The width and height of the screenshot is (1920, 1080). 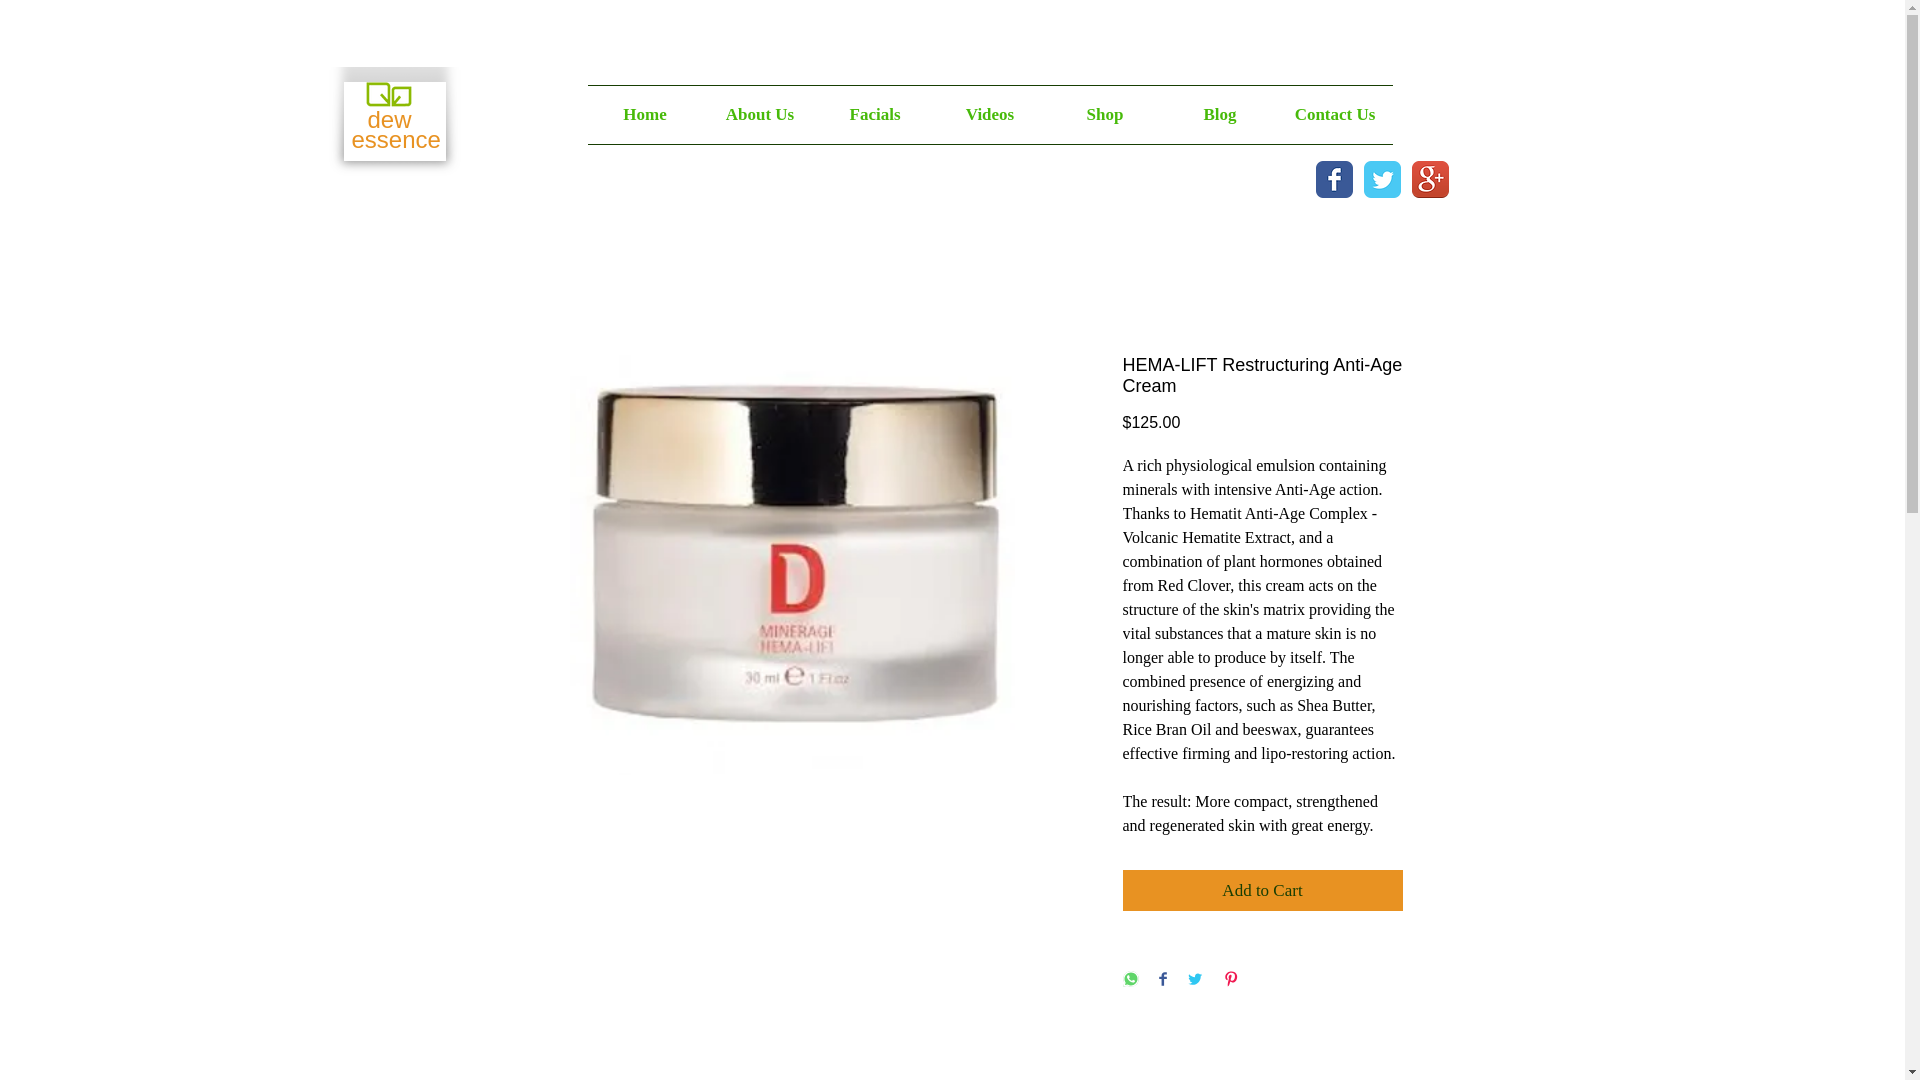 I want to click on Facials, so click(x=875, y=114).